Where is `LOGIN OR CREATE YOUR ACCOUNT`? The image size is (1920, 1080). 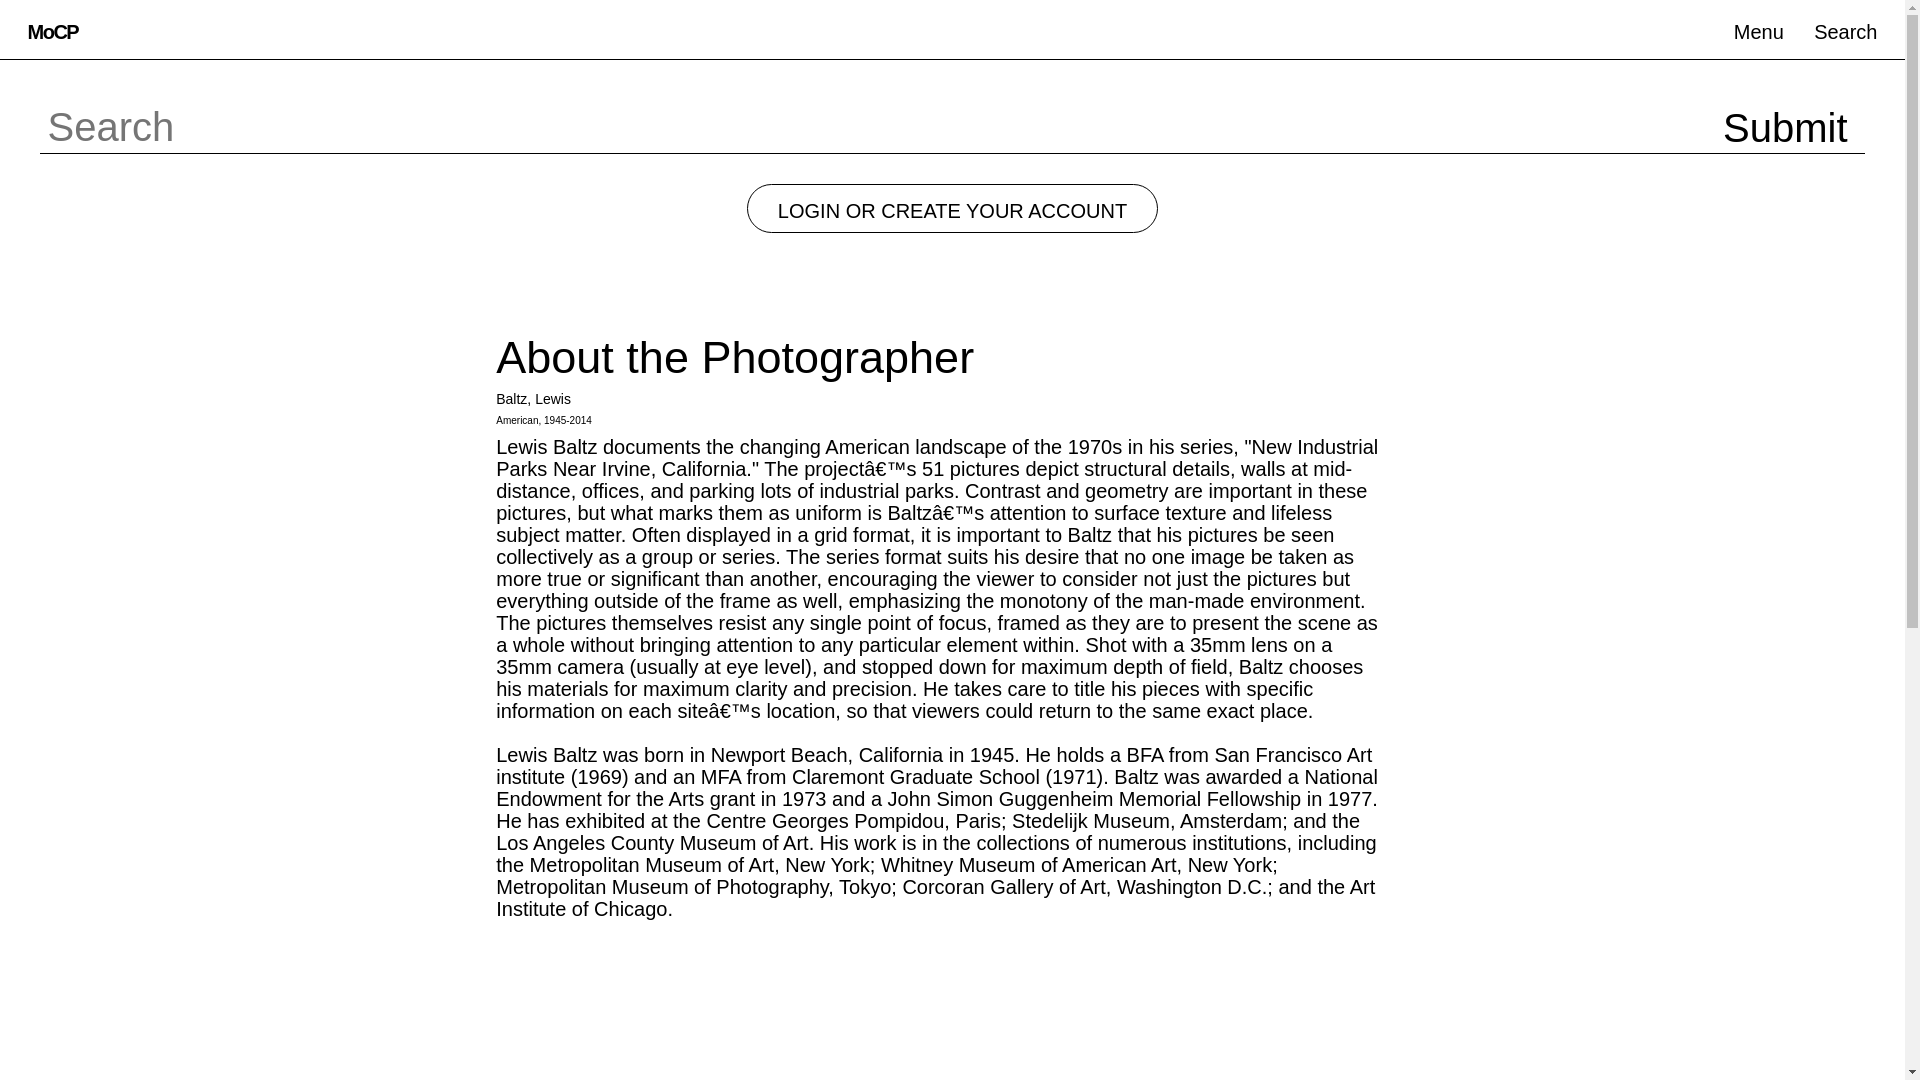 LOGIN OR CREATE YOUR ACCOUNT is located at coordinates (952, 208).